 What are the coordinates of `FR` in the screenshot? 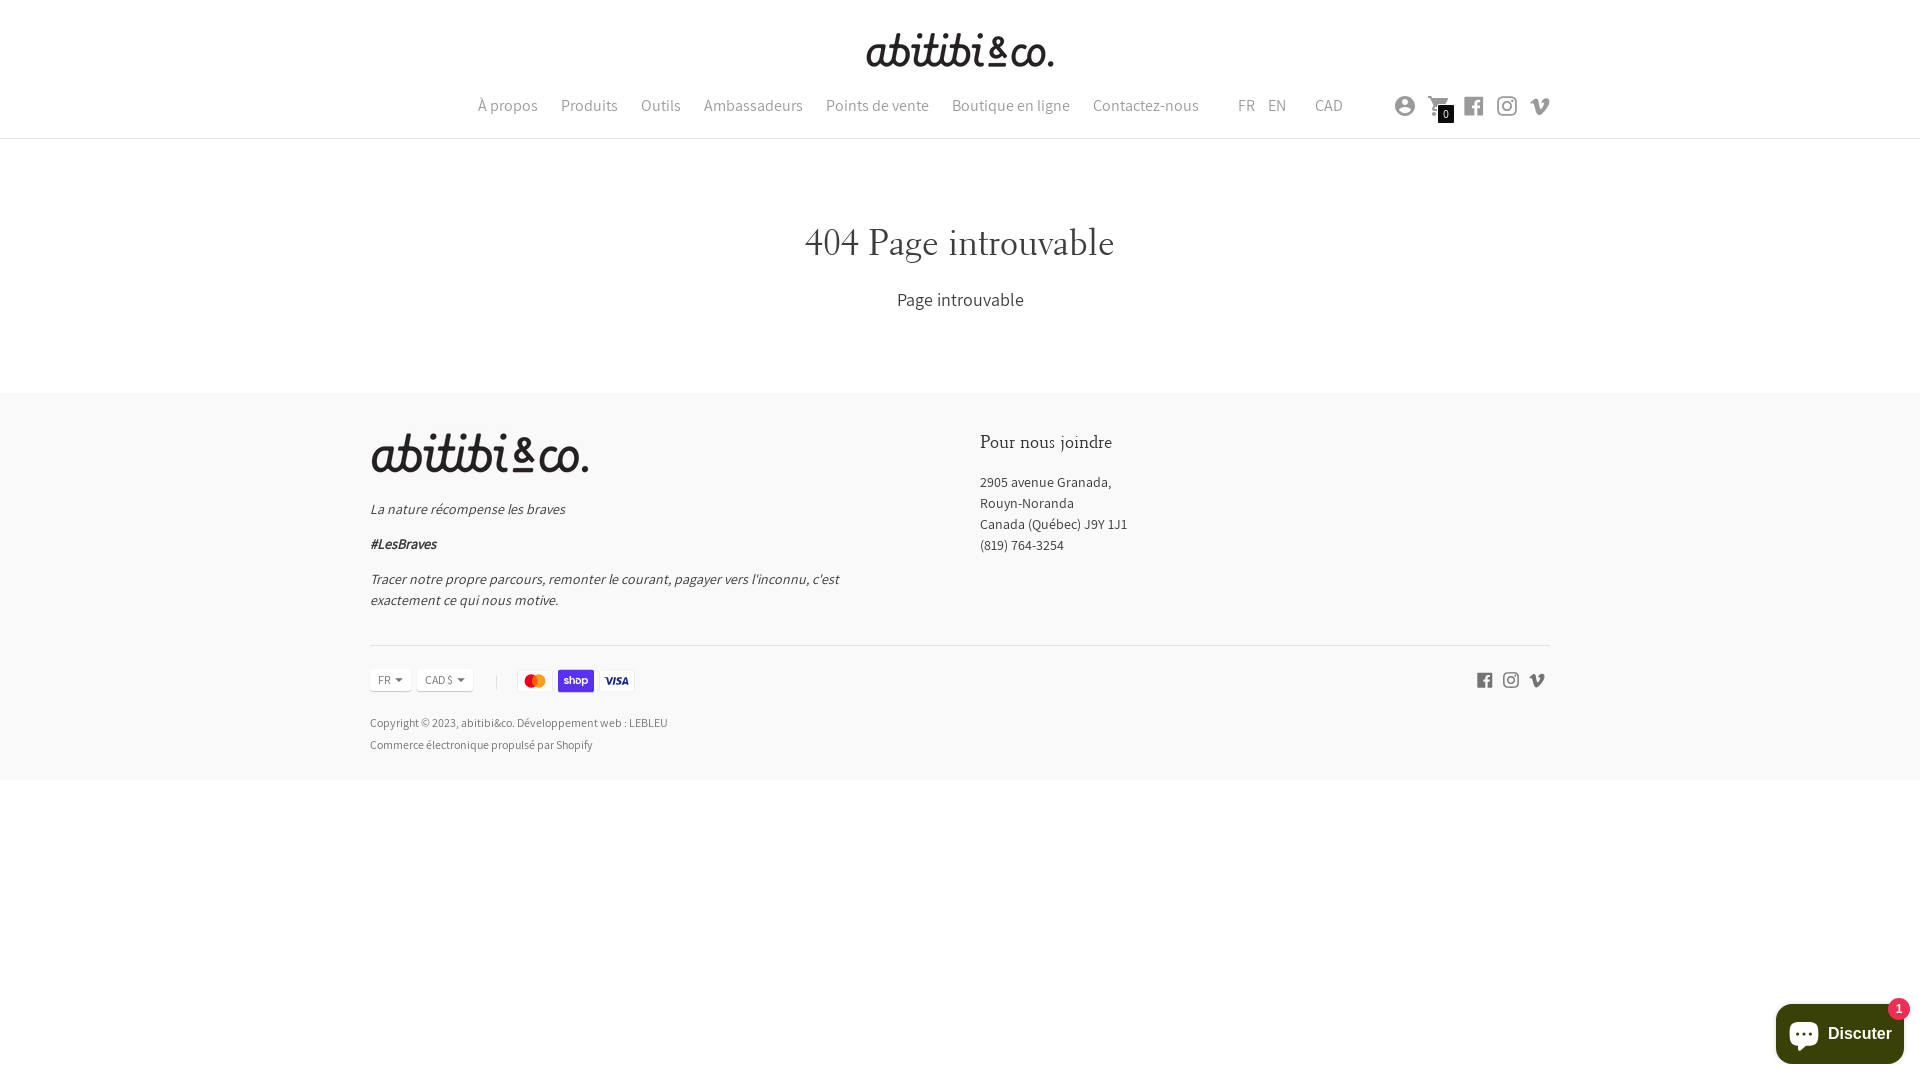 It's located at (390, 680).